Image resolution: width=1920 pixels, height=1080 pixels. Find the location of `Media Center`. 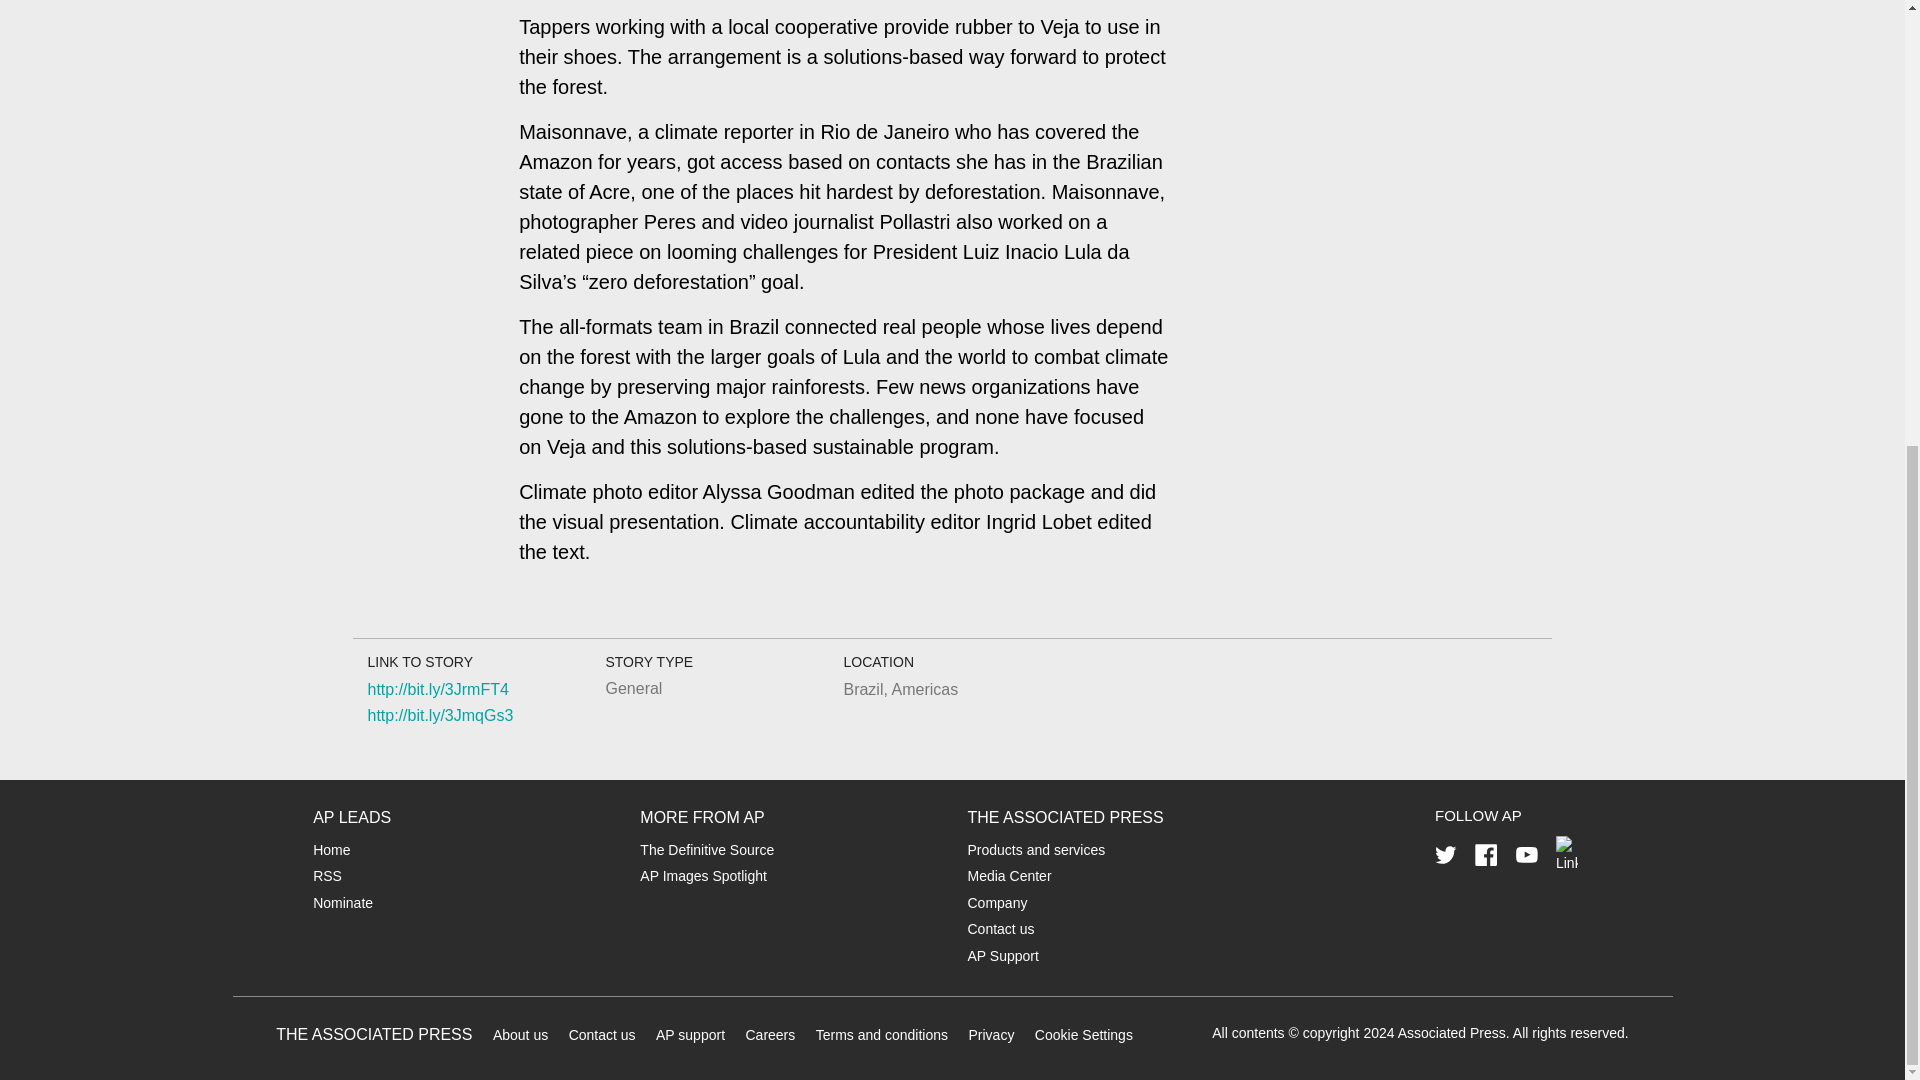

Media Center is located at coordinates (1010, 876).